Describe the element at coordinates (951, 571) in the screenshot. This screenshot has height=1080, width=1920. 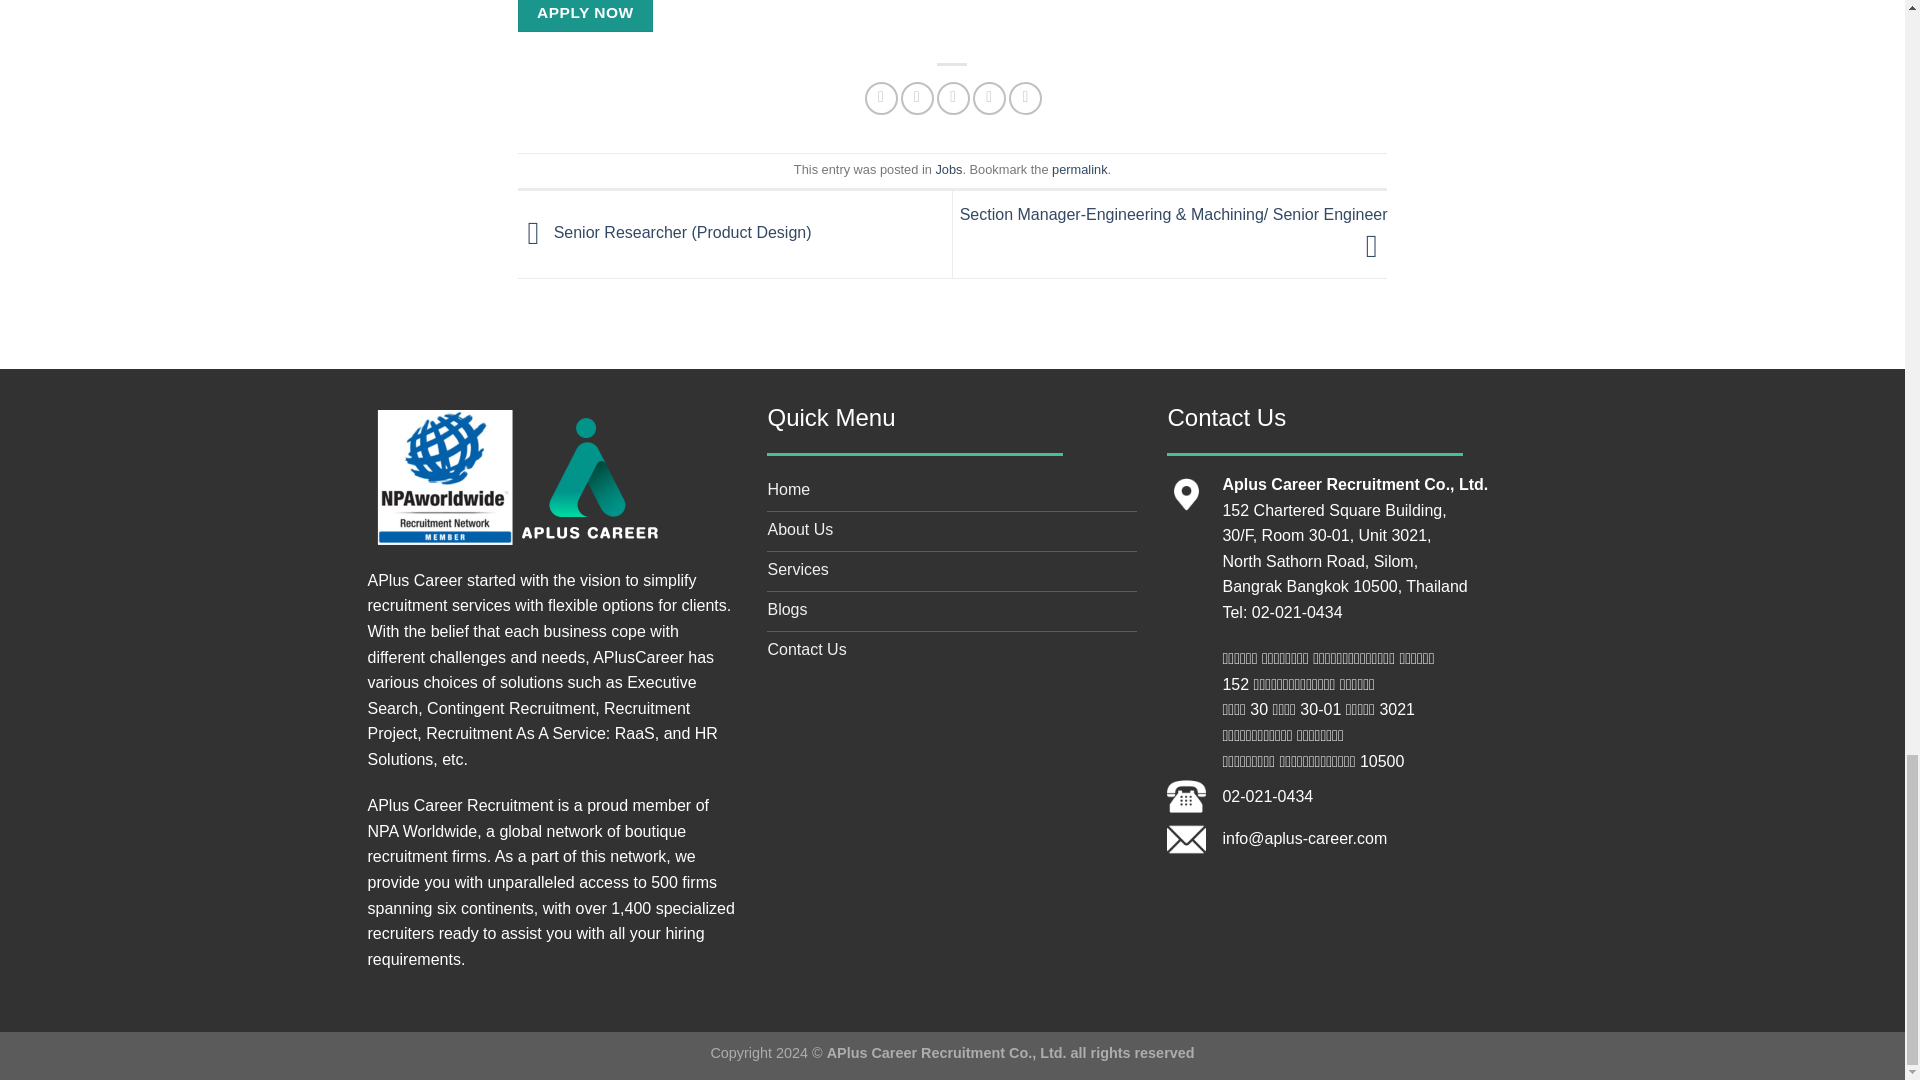
I see `Services` at that location.